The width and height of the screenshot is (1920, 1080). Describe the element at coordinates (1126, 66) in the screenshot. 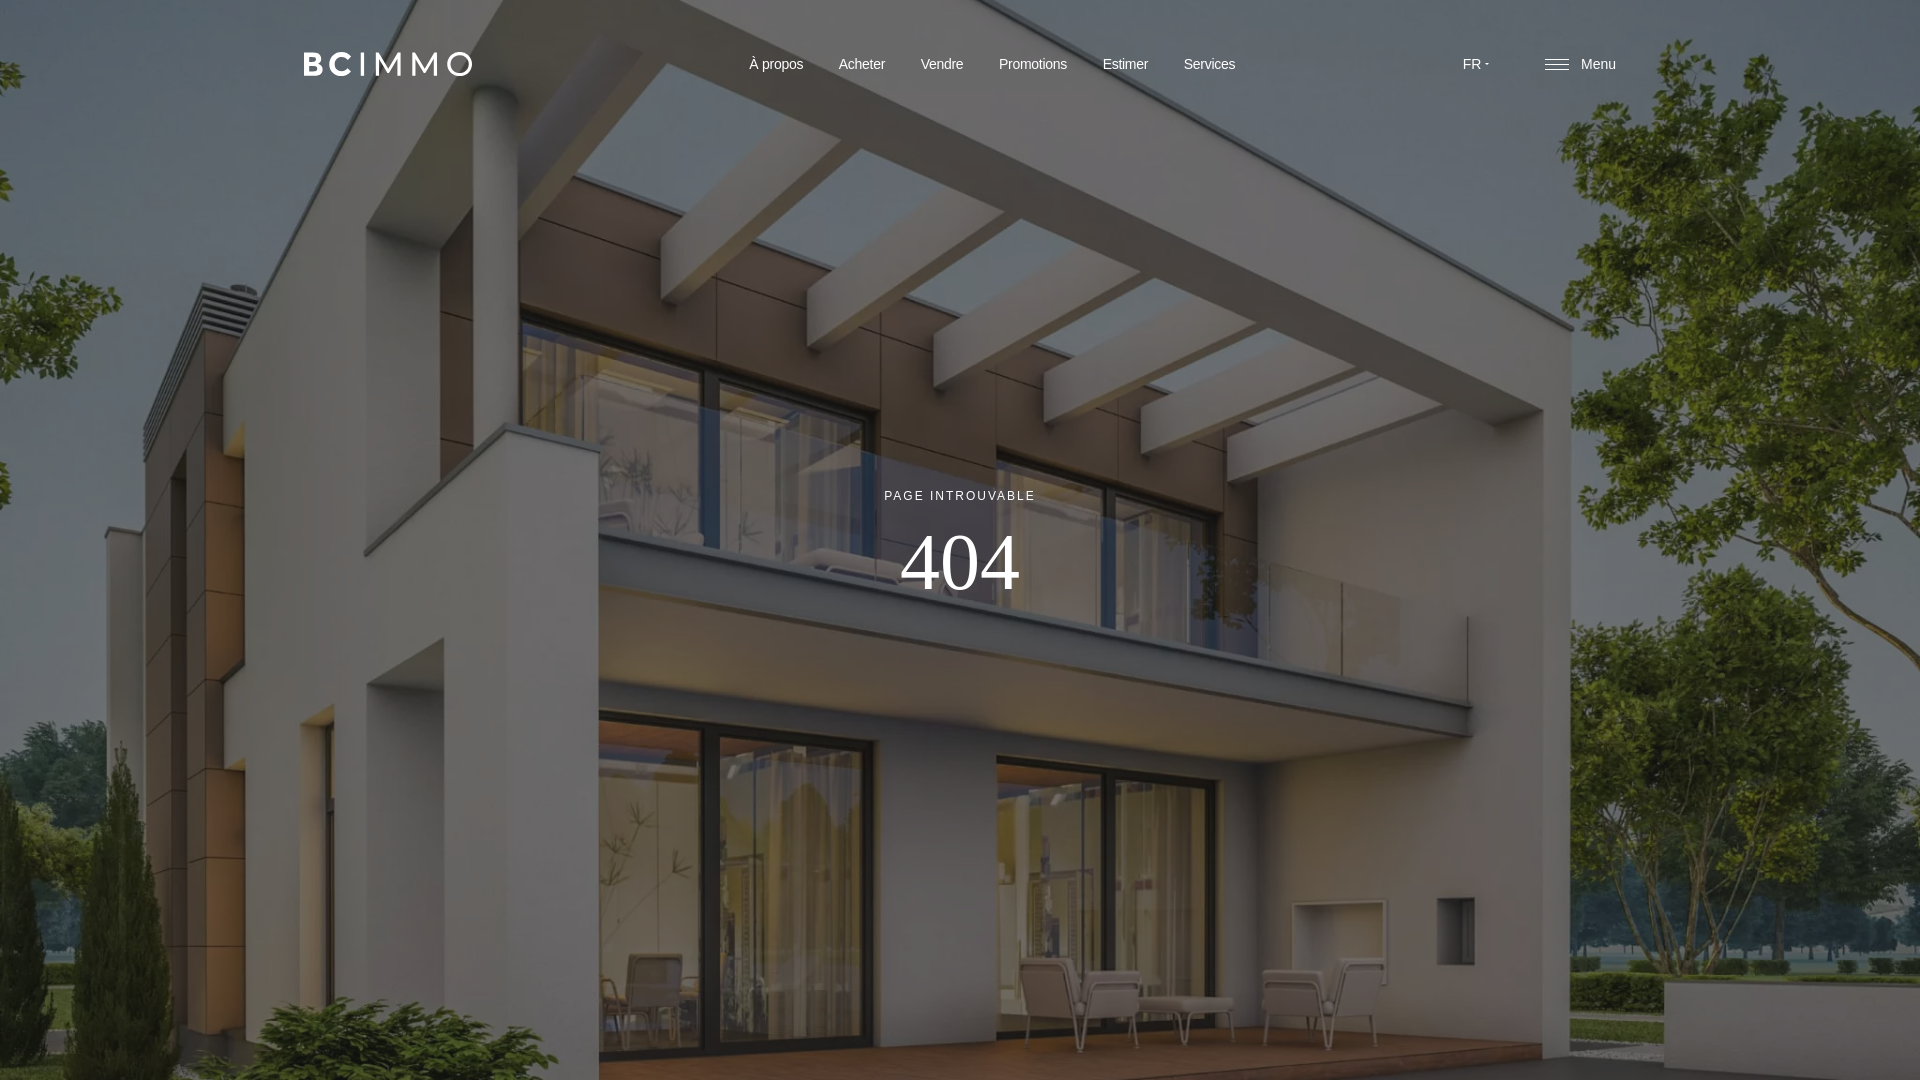

I see `Estimer` at that location.